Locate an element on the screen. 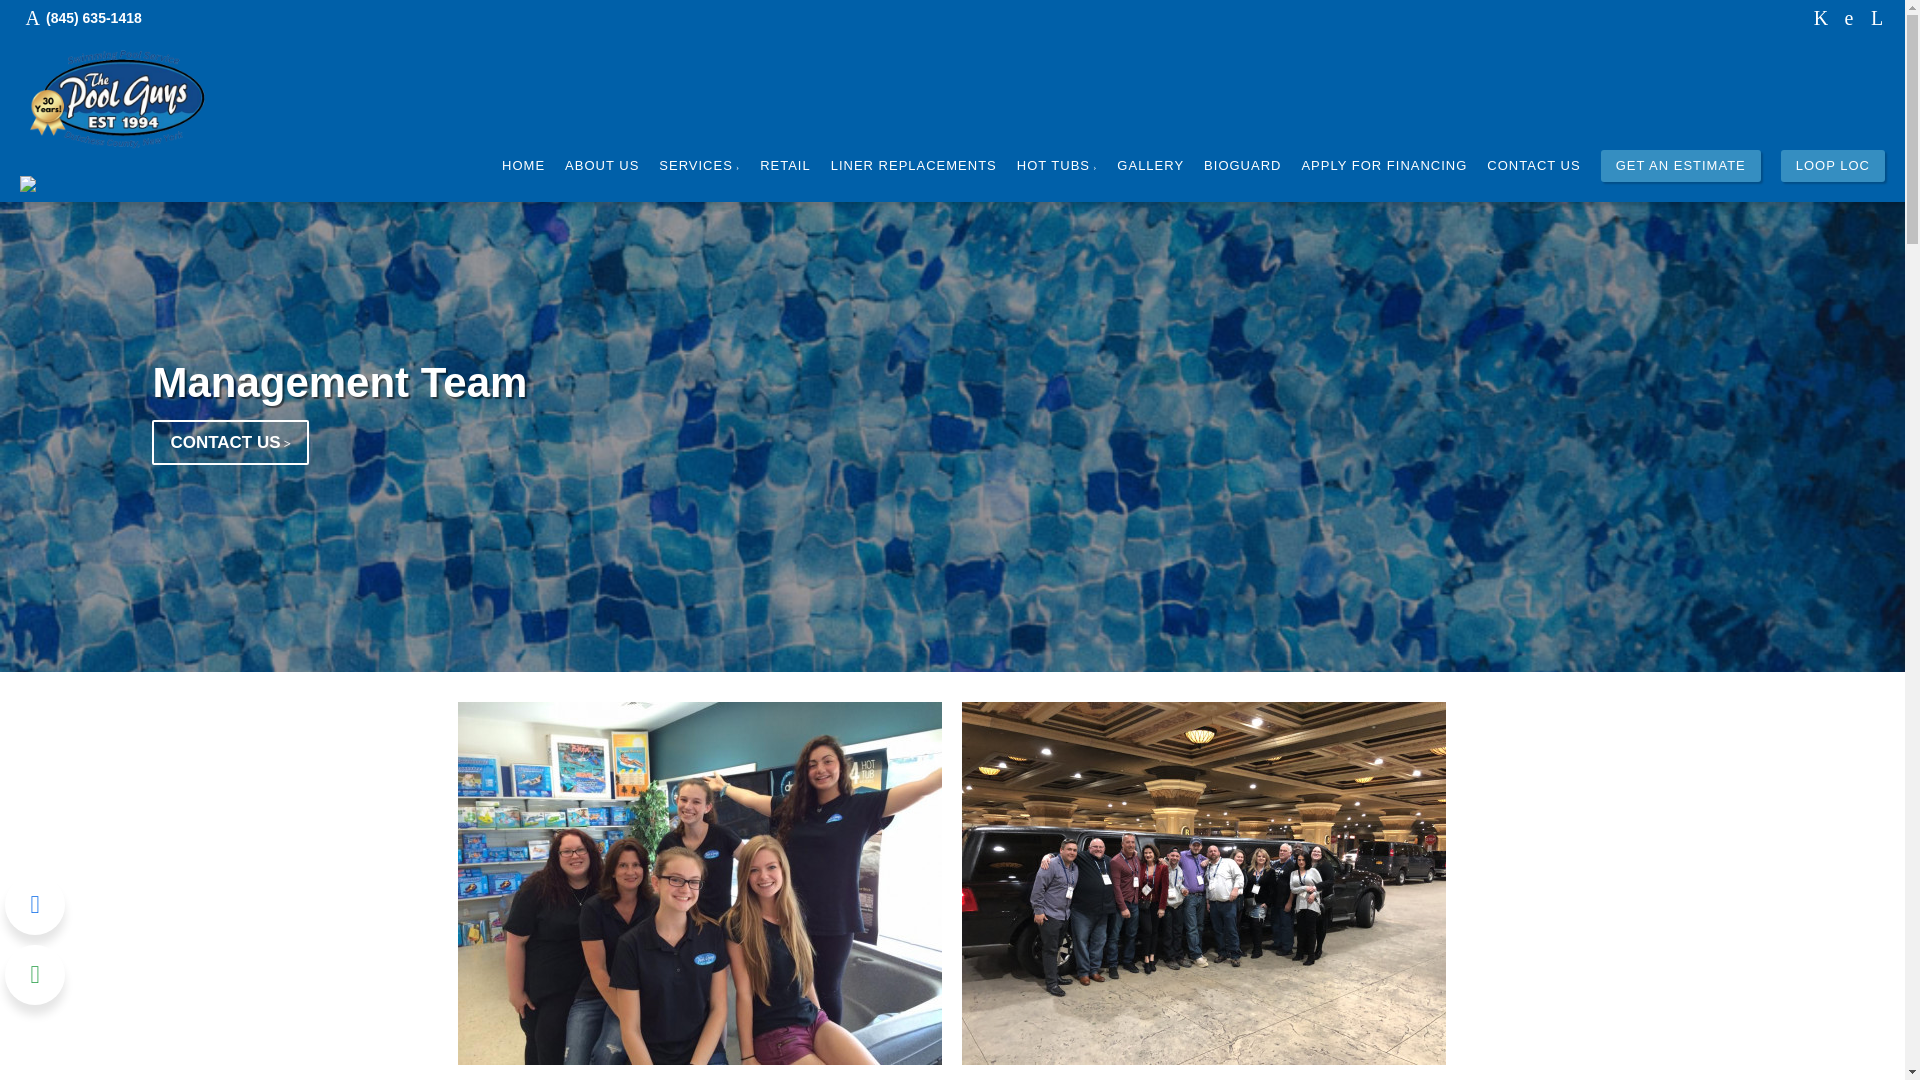 The width and height of the screenshot is (1920, 1080). APPLY FOR FINANCING is located at coordinates (1384, 166).